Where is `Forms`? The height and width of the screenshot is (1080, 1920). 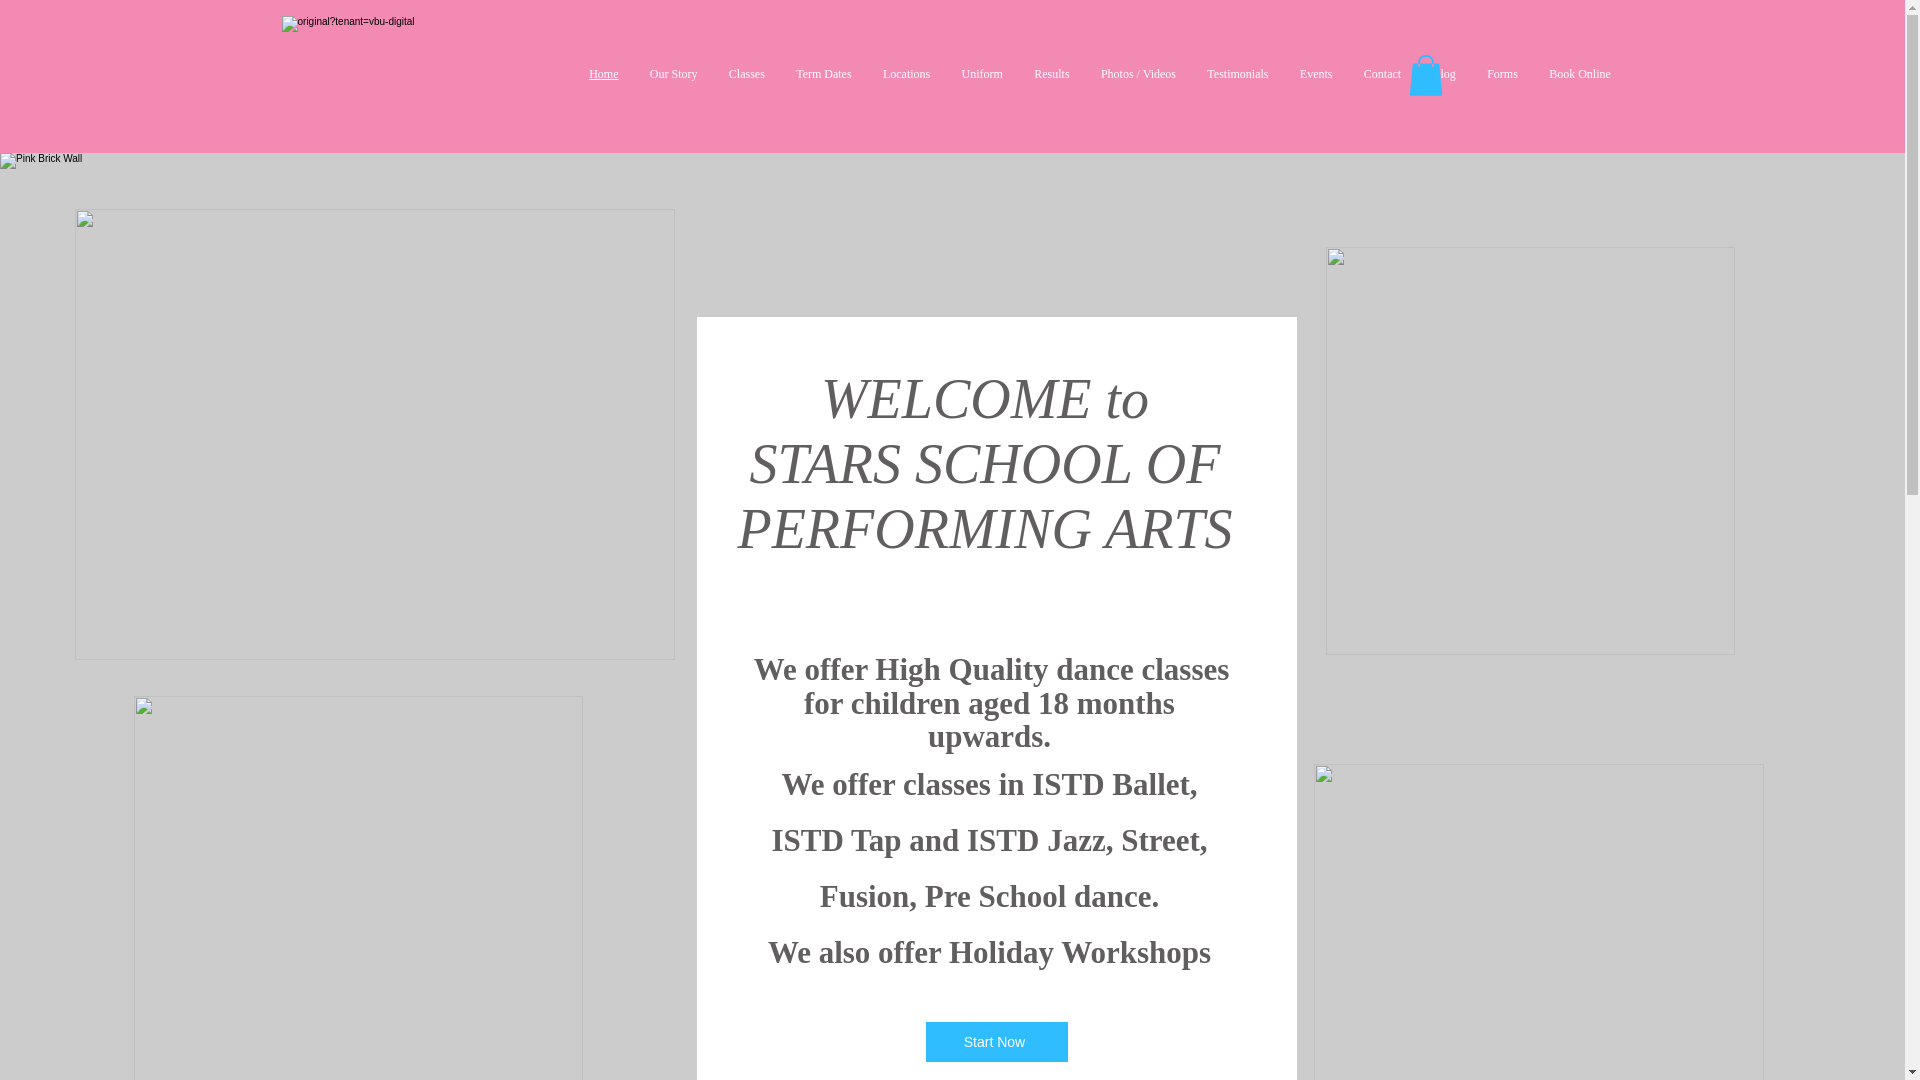 Forms is located at coordinates (1503, 74).